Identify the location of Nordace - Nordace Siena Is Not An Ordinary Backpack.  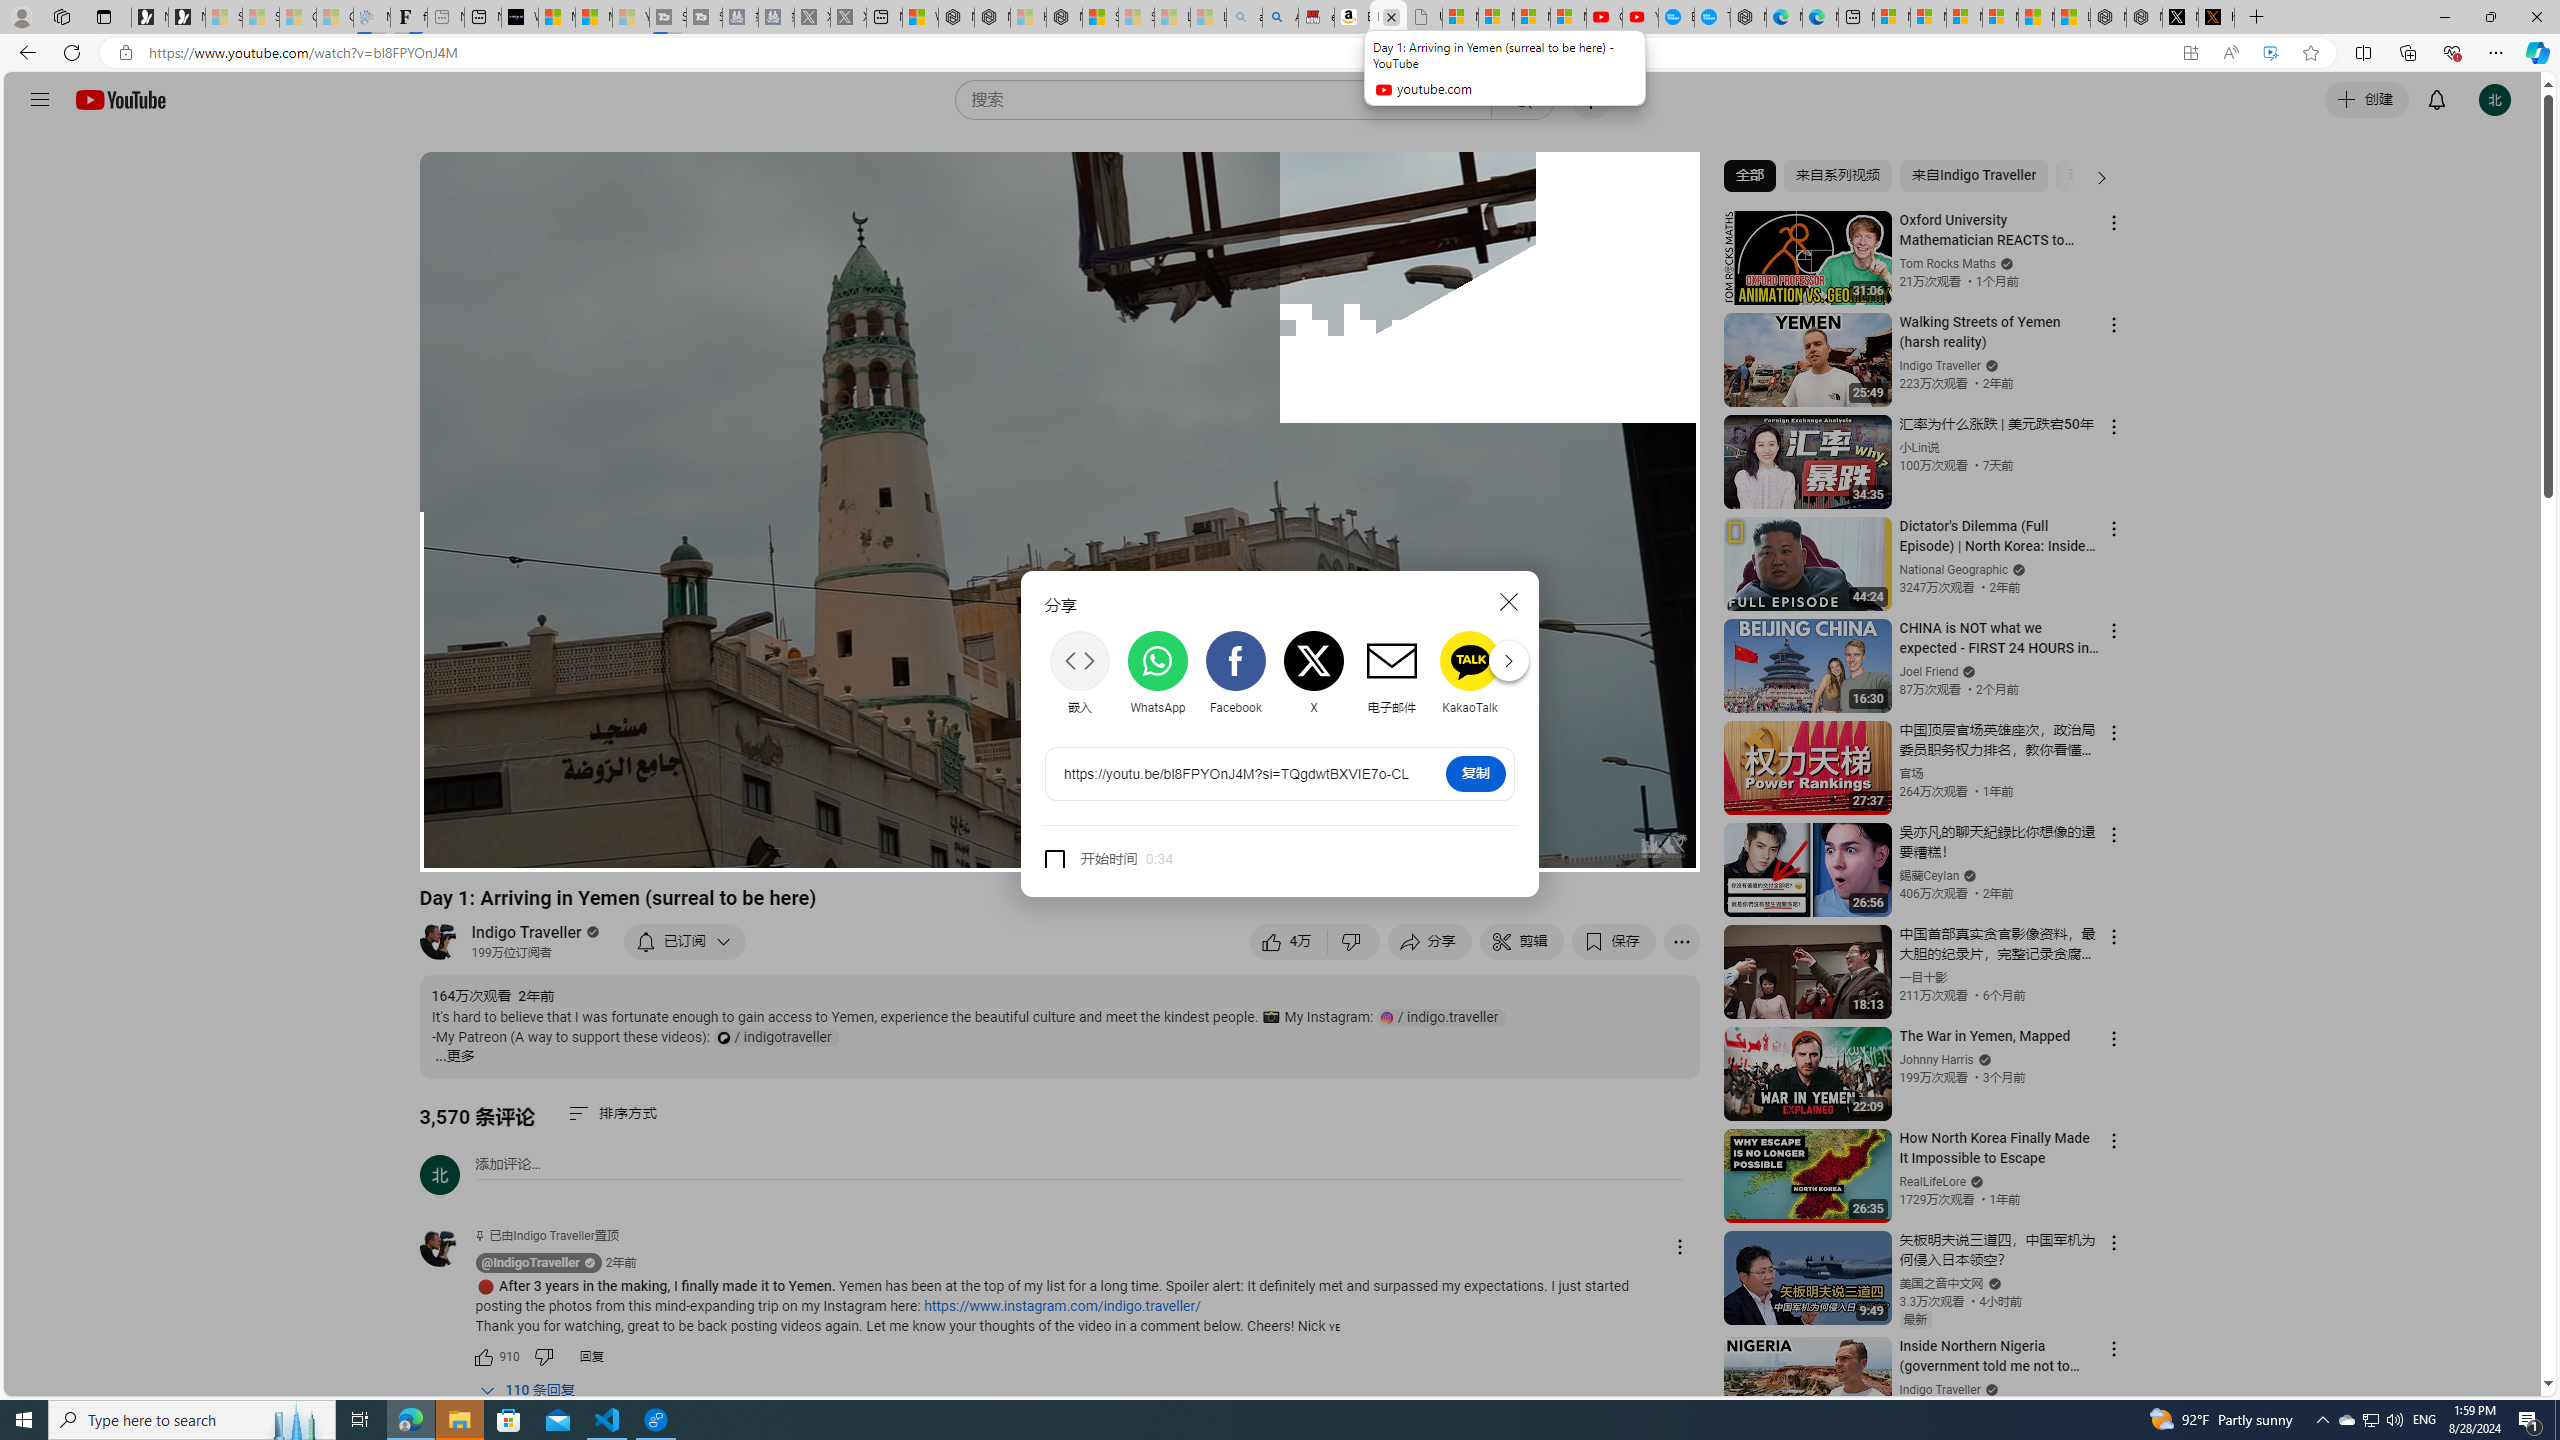
(1063, 17).